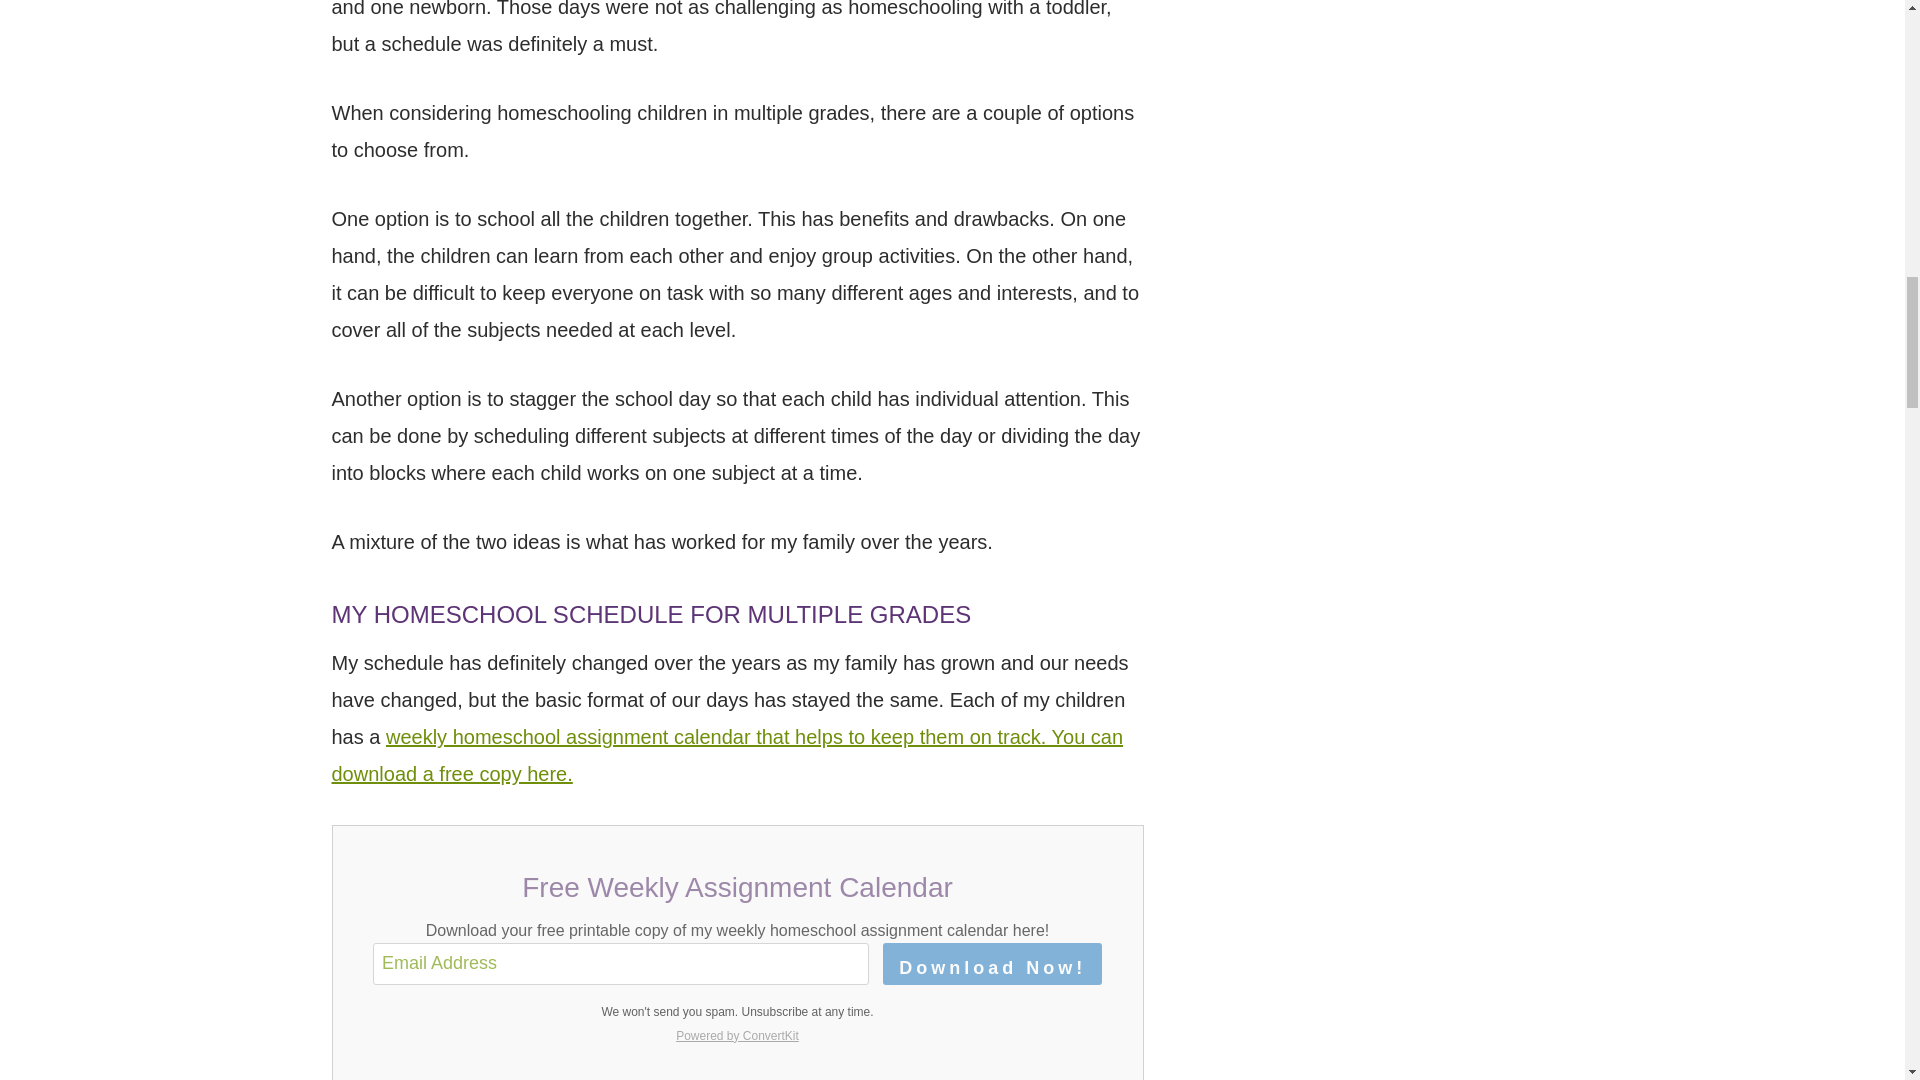 This screenshot has width=1920, height=1080. I want to click on Download Now!, so click(992, 963).